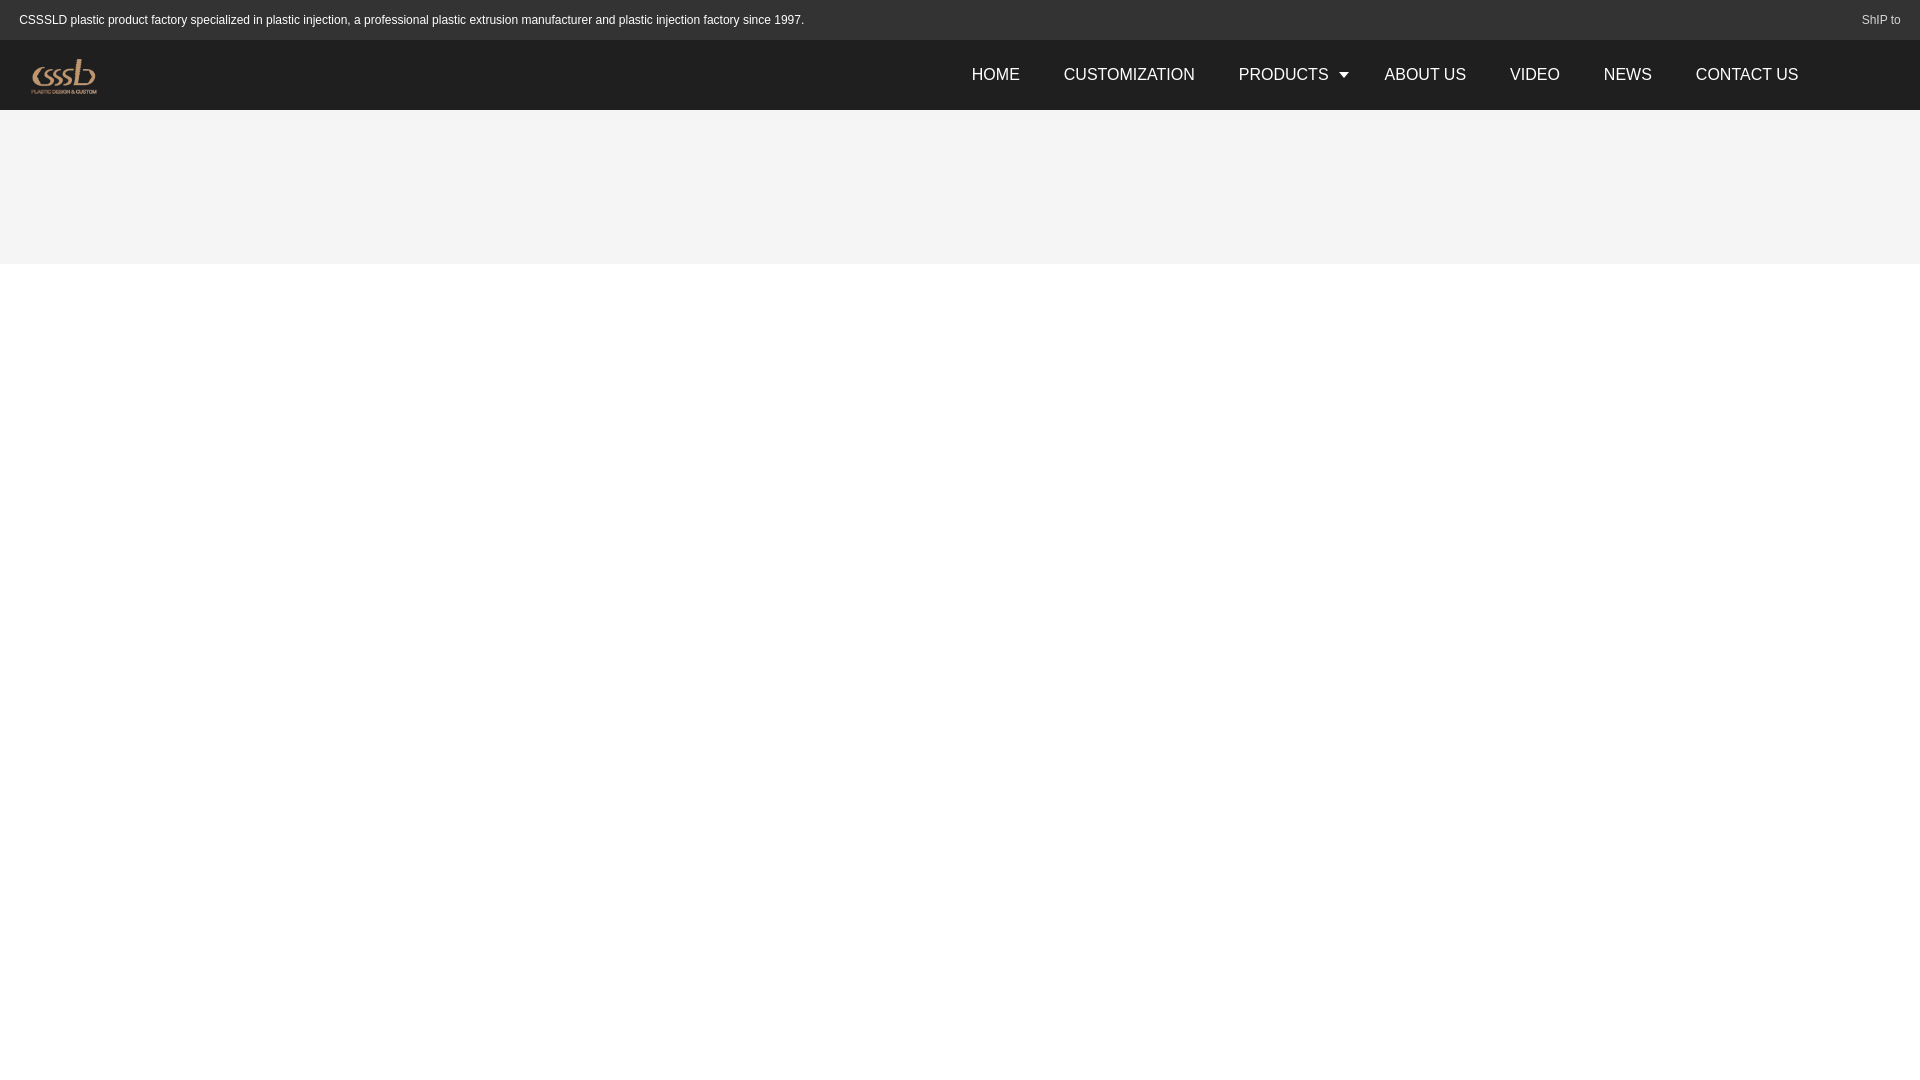  What do you see at coordinates (1535, 74) in the screenshot?
I see `VIDEO` at bounding box center [1535, 74].